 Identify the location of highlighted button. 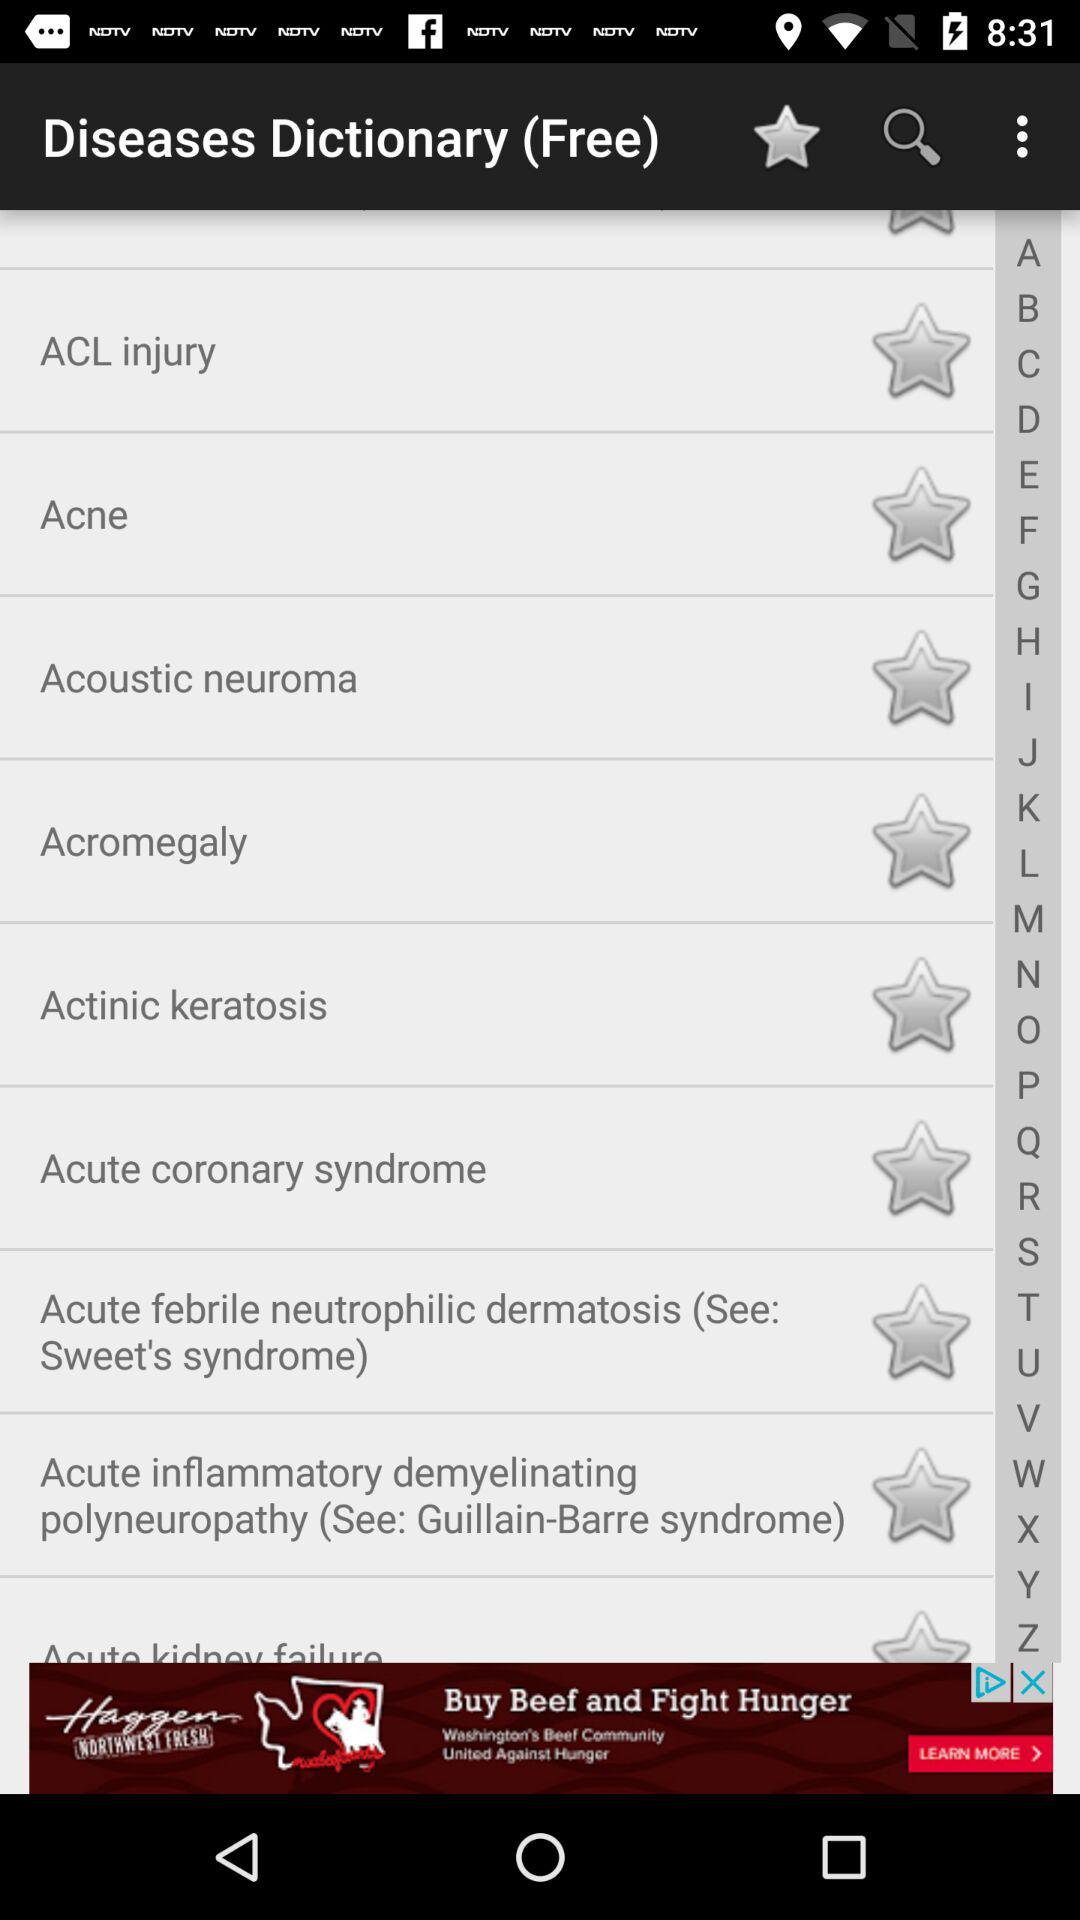
(920, 226).